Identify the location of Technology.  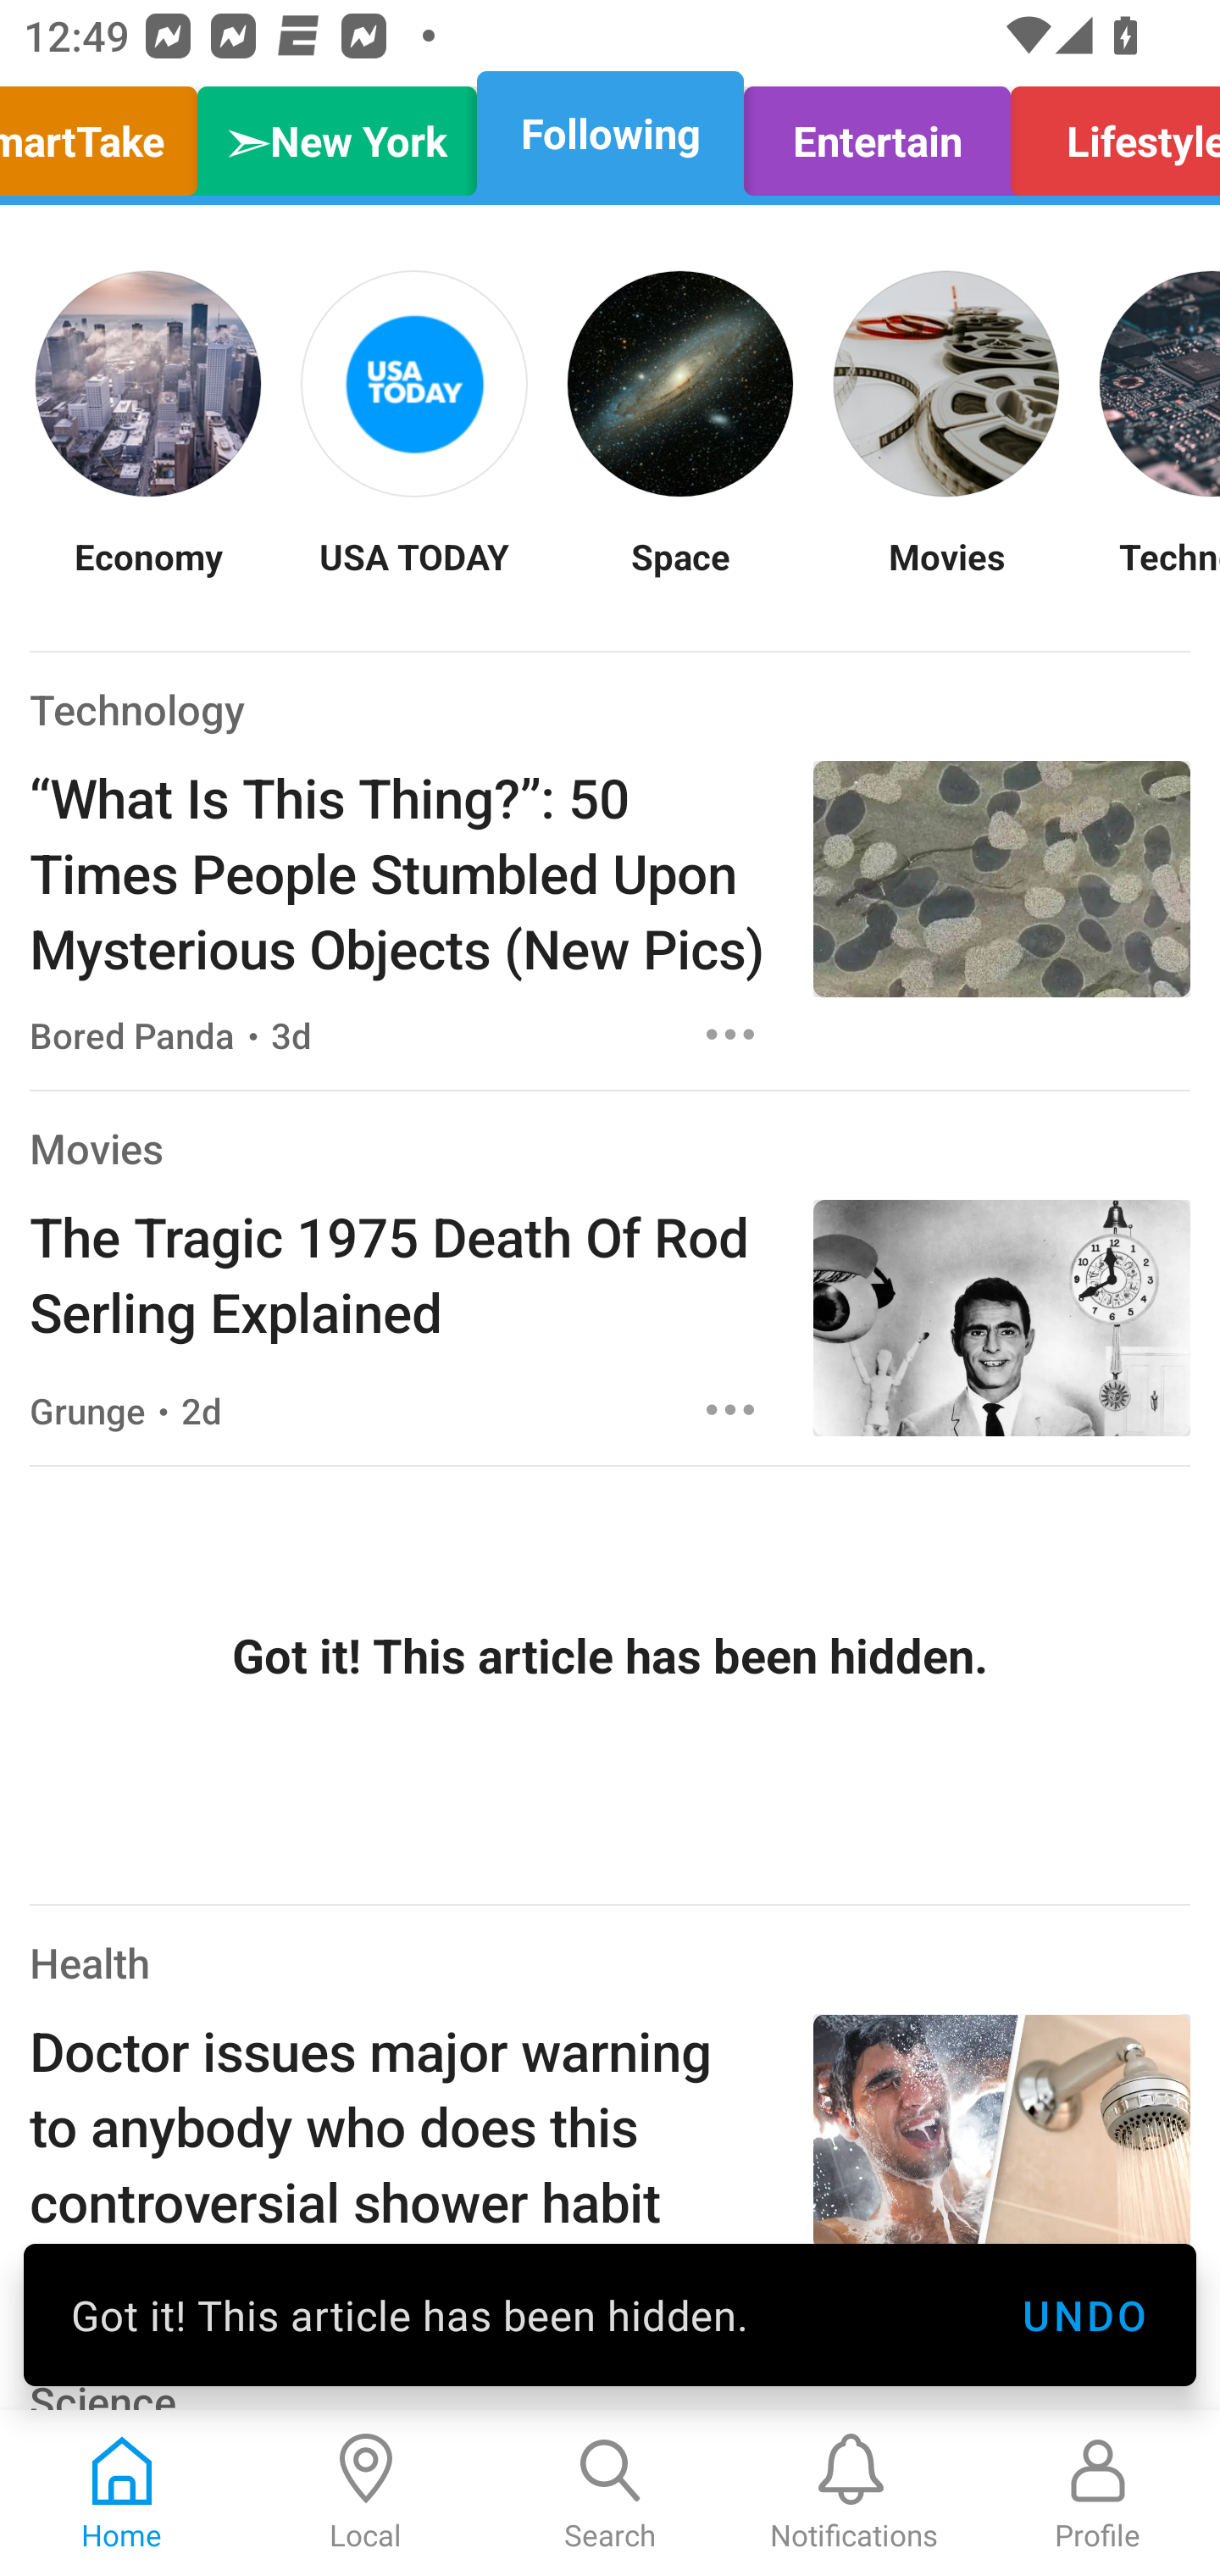
(137, 708).